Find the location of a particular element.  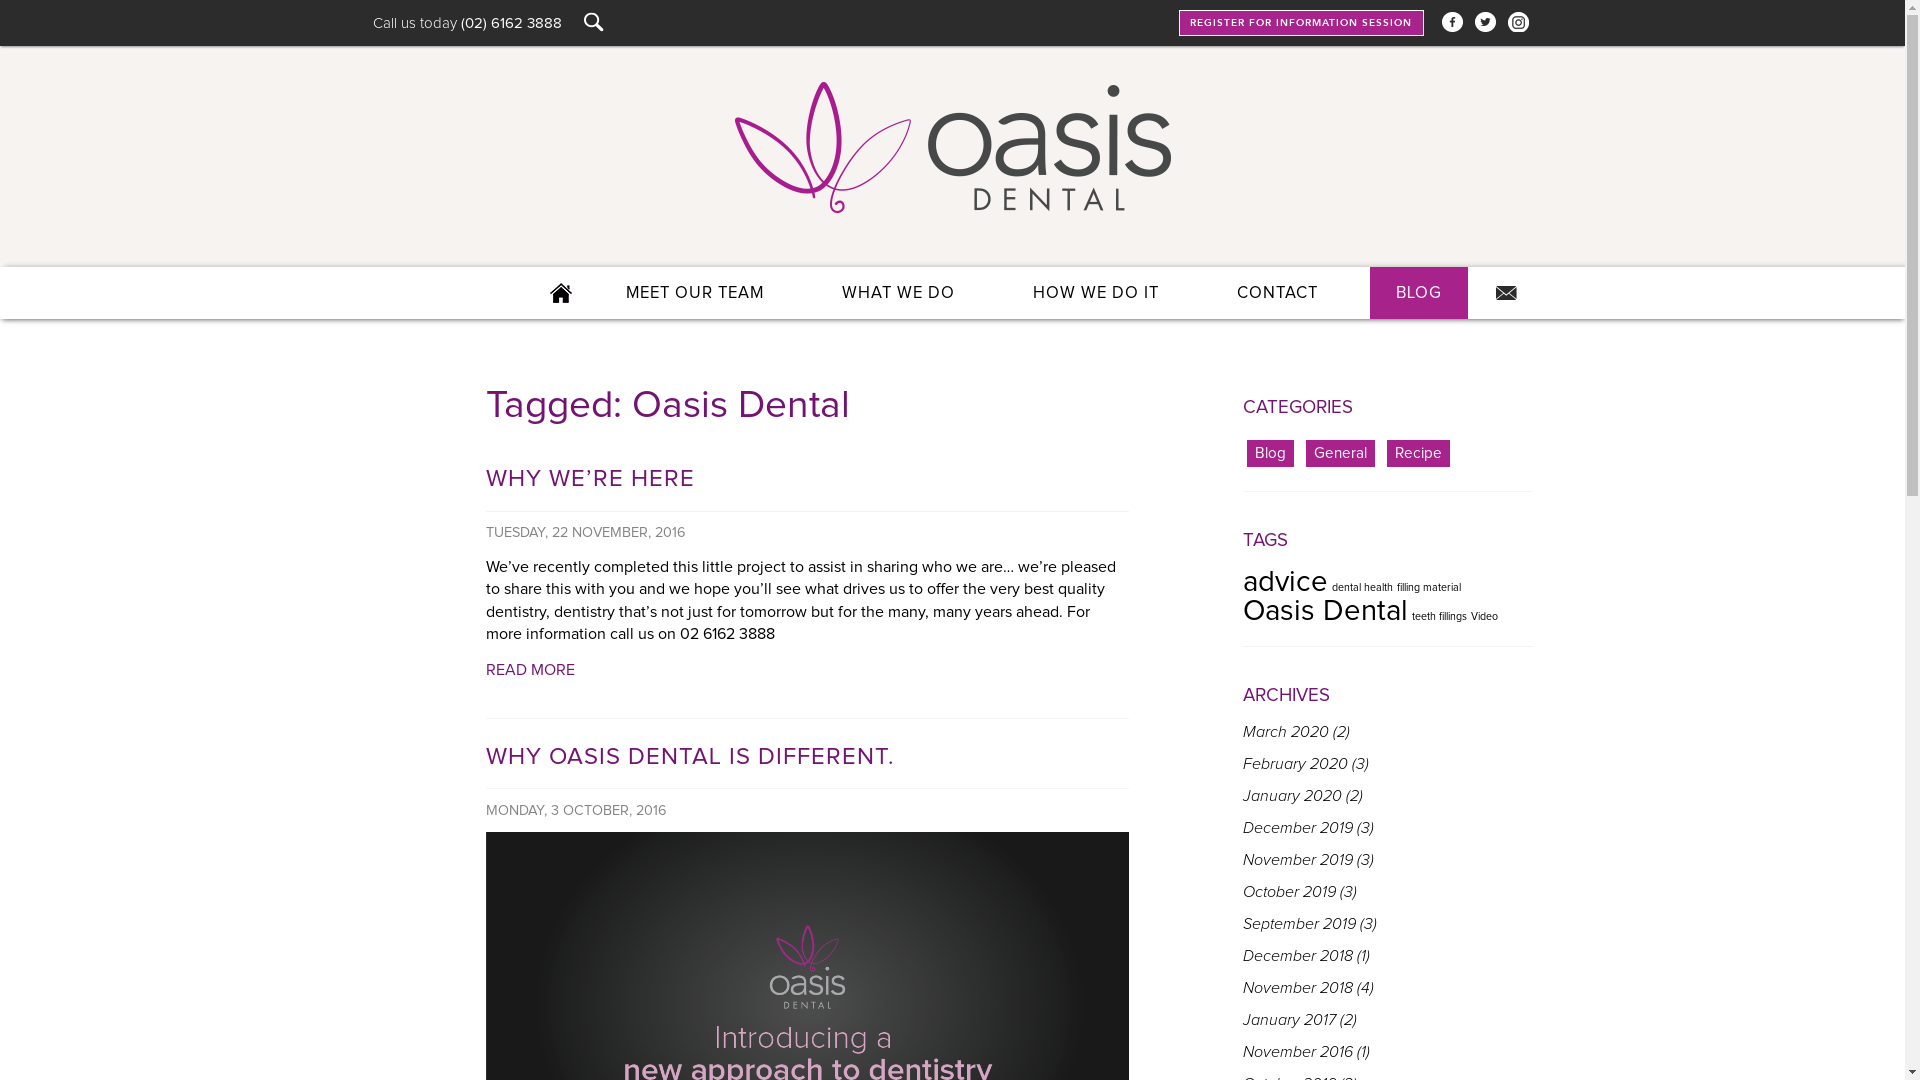

February 2020 is located at coordinates (1294, 764).